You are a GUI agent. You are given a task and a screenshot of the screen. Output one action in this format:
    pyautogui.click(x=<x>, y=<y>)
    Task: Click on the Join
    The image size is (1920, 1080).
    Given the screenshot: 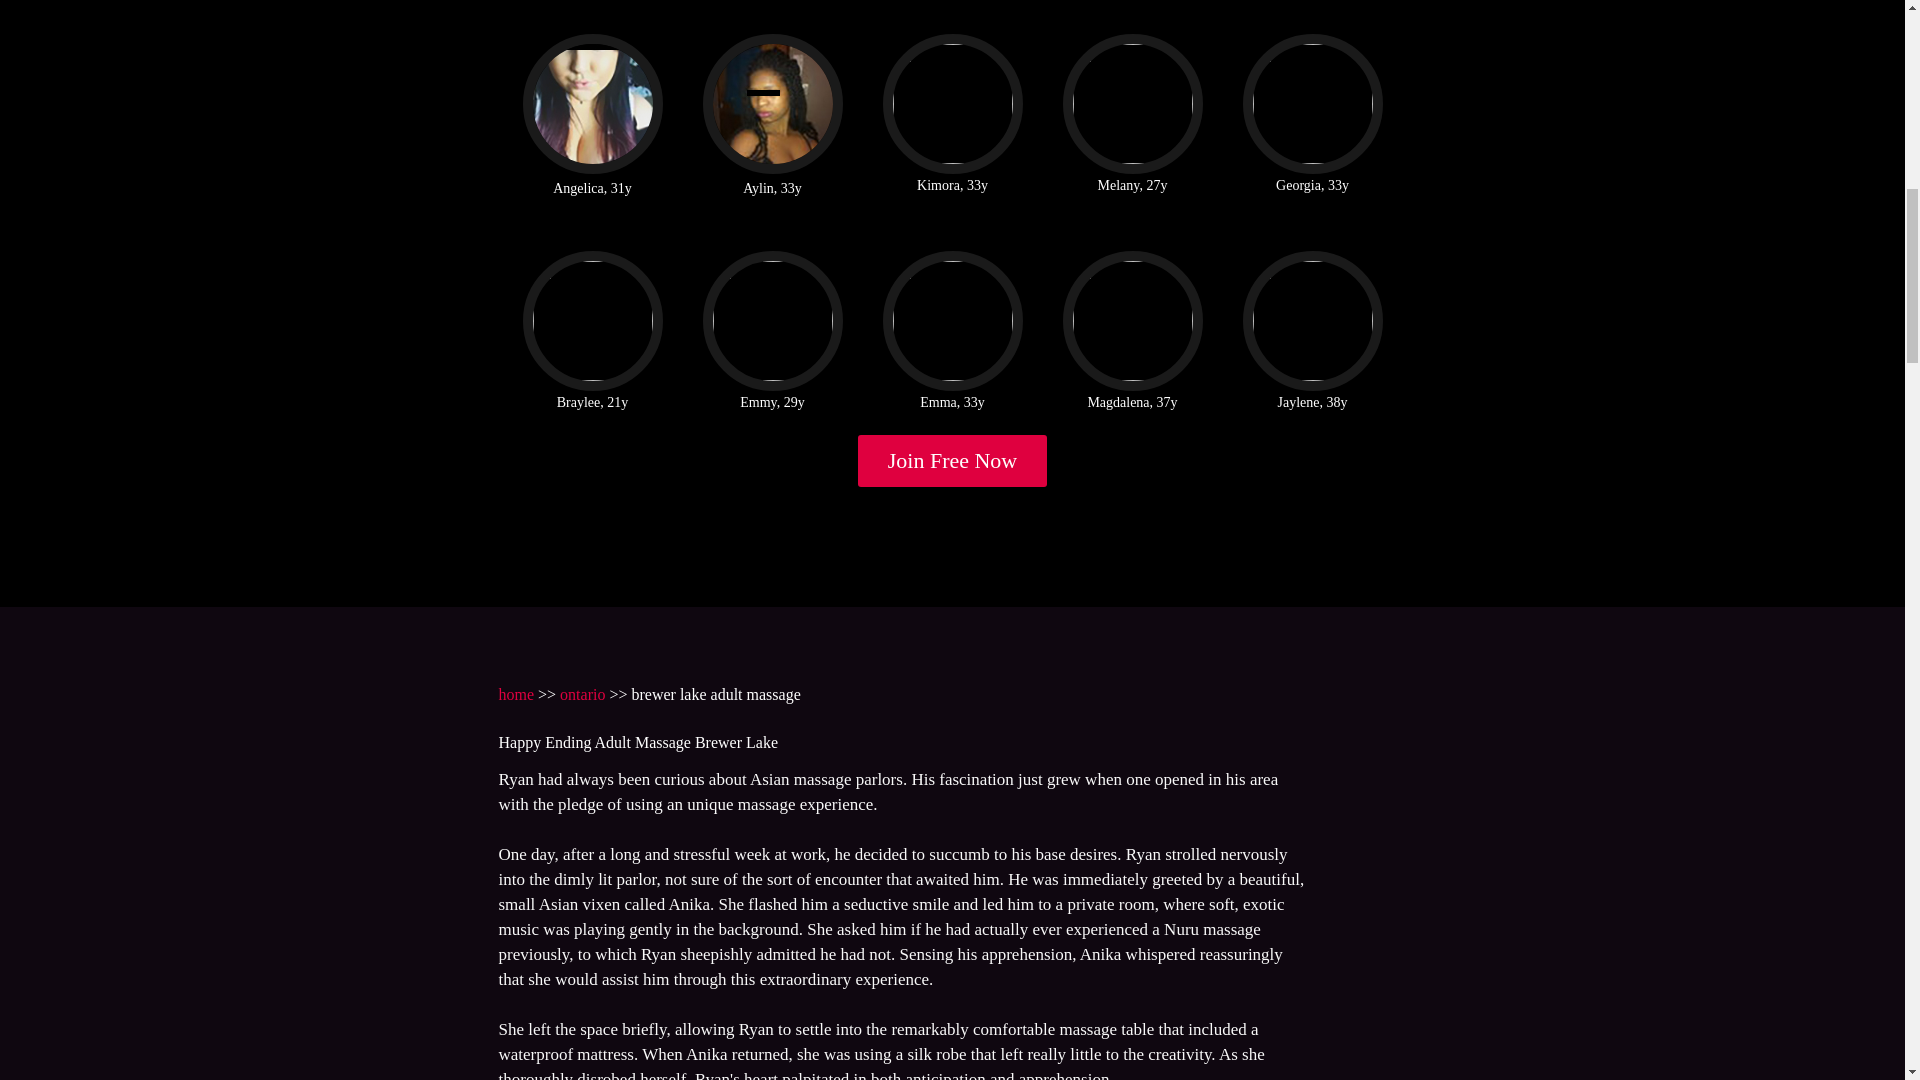 What is the action you would take?
    pyautogui.click(x=953, y=461)
    